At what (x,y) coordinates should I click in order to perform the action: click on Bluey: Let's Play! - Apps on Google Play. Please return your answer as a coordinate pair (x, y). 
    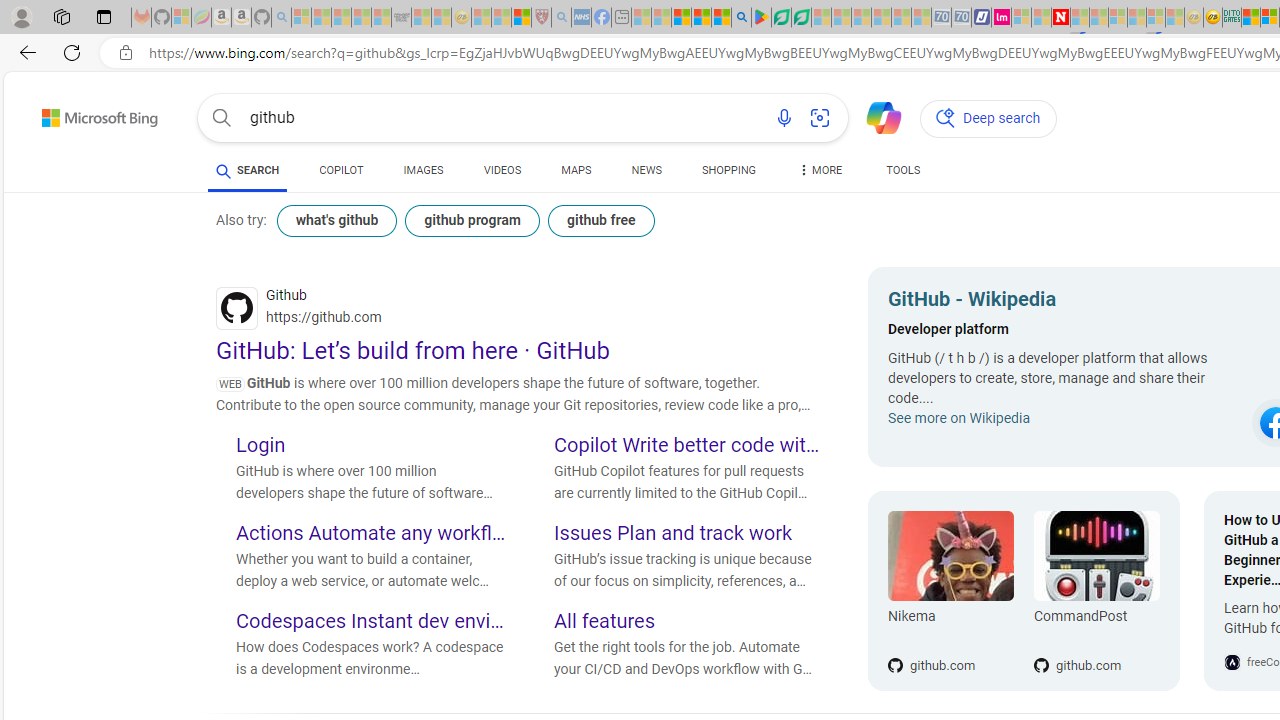
    Looking at the image, I should click on (760, 18).